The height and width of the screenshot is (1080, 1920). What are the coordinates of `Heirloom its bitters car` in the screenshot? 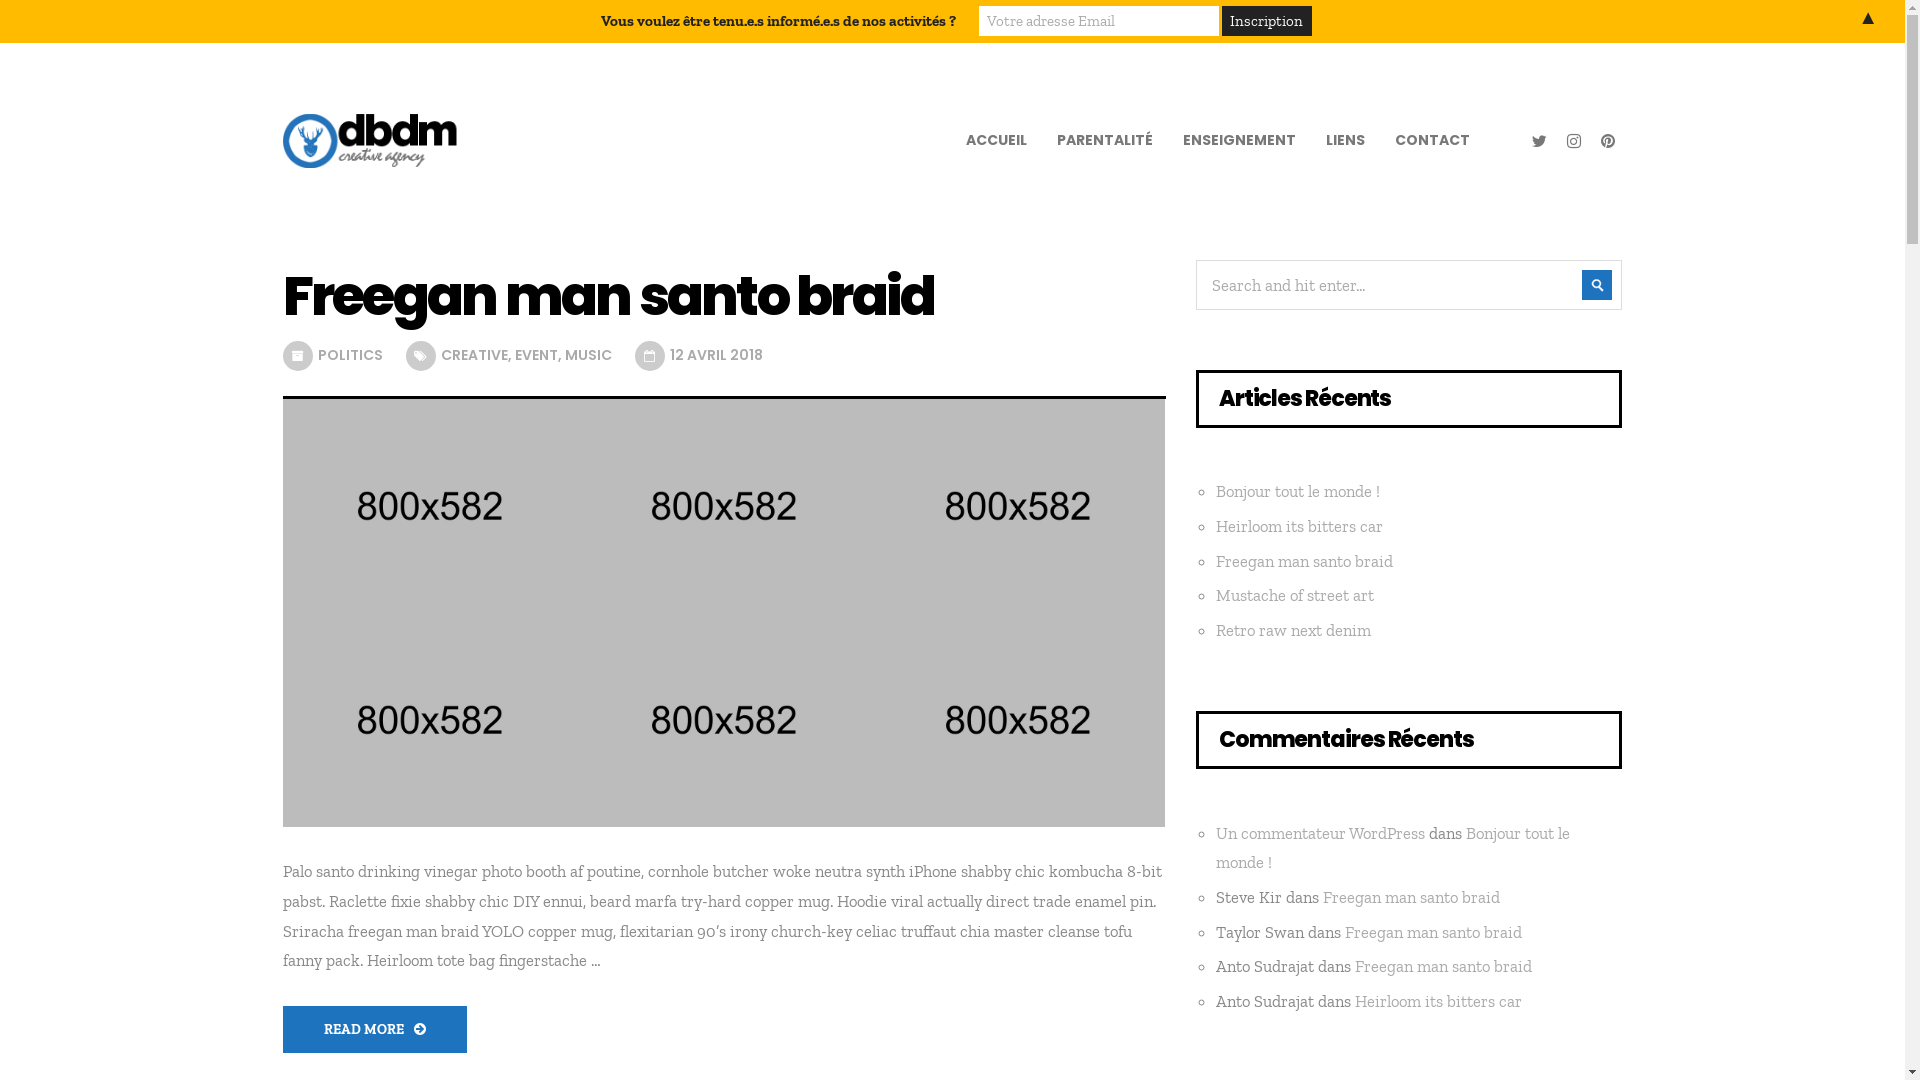 It's located at (1300, 526).